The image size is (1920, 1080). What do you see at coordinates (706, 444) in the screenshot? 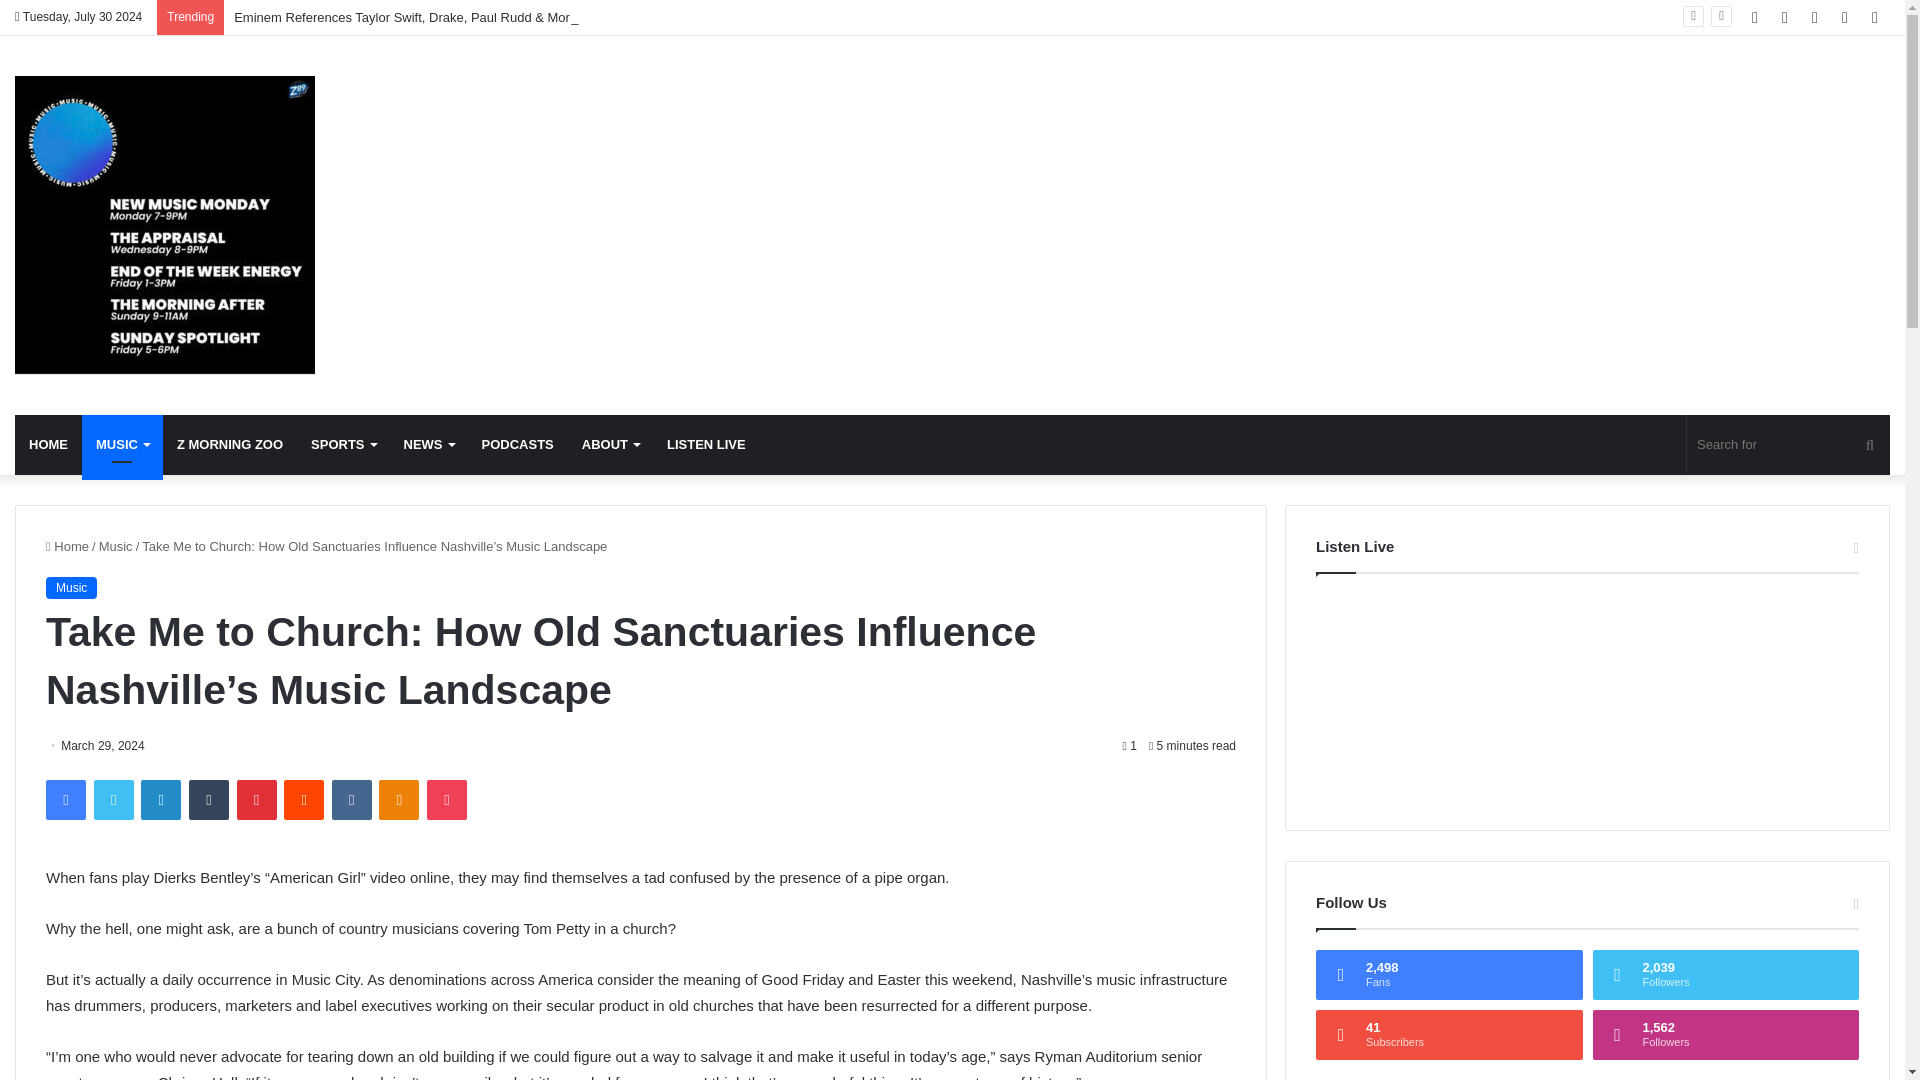
I see `LISTEN LIVE` at bounding box center [706, 444].